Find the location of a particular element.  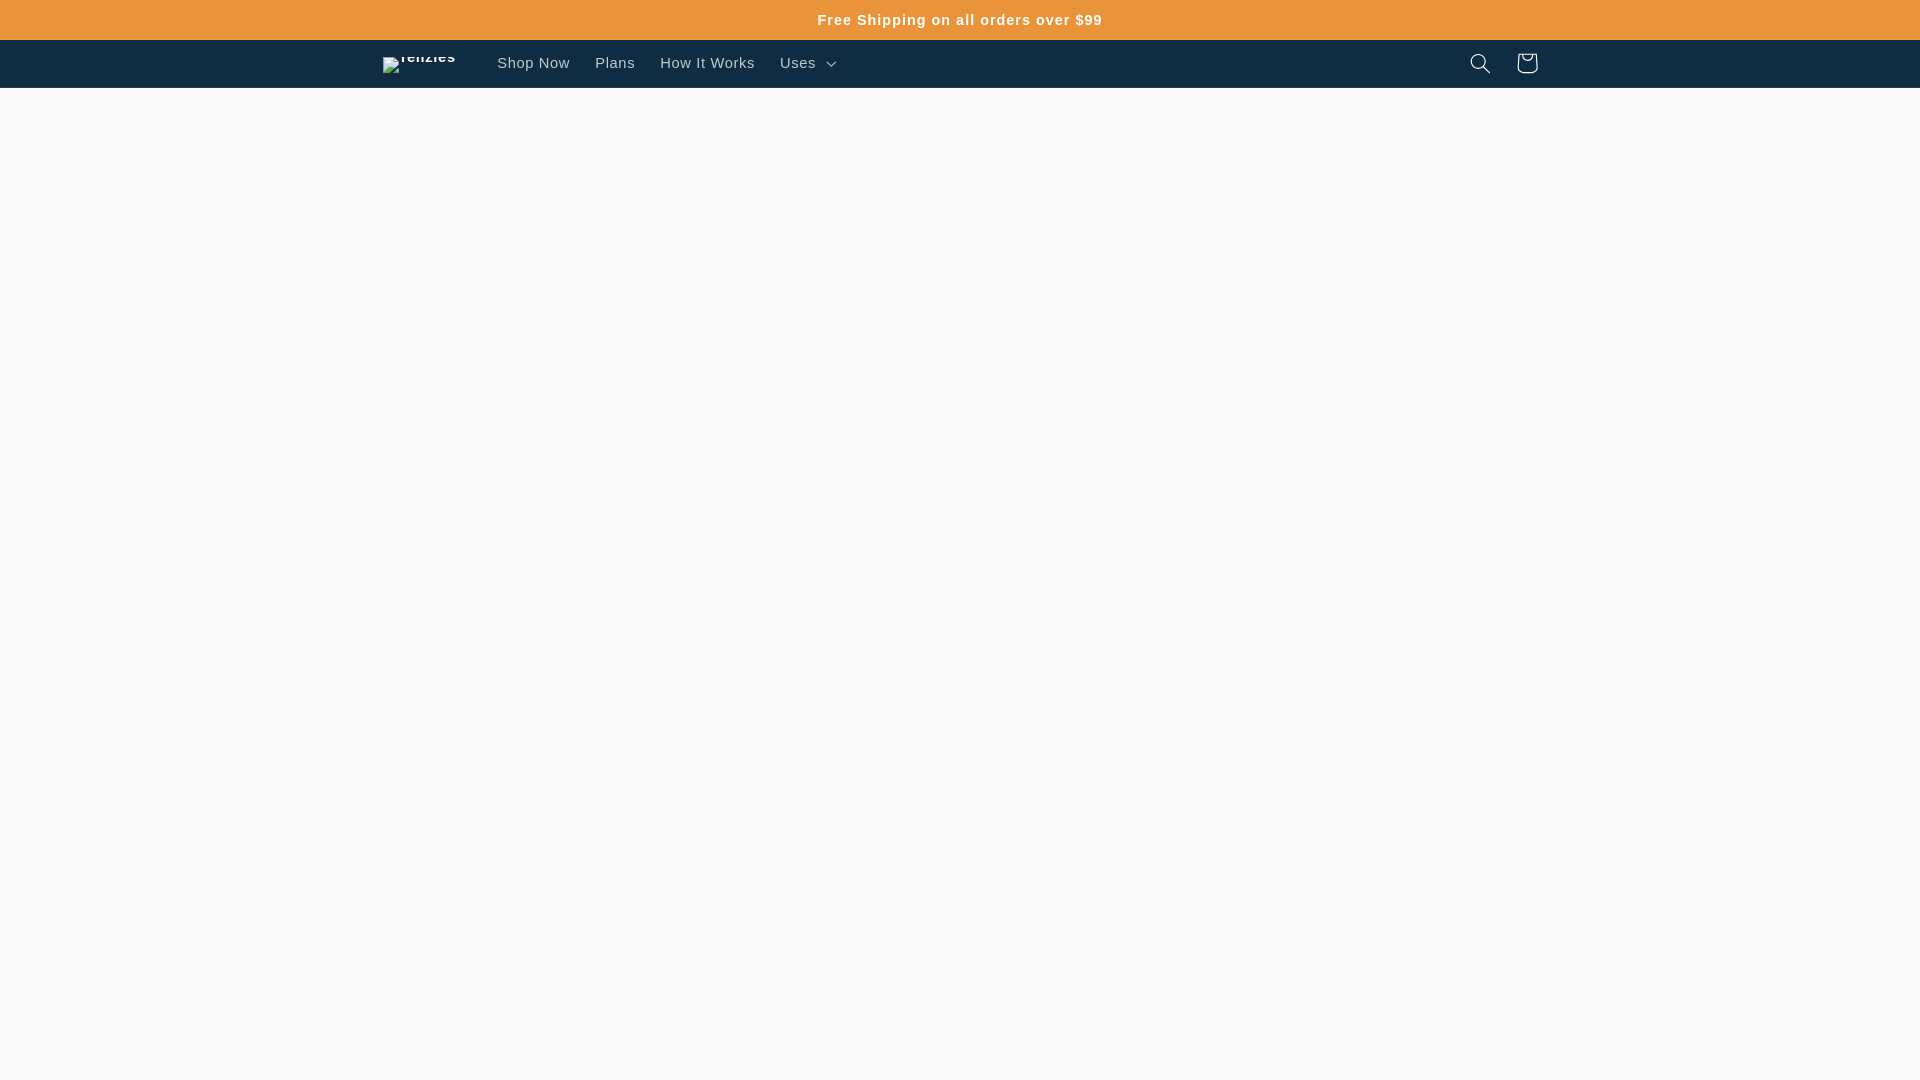

Plans is located at coordinates (616, 63).